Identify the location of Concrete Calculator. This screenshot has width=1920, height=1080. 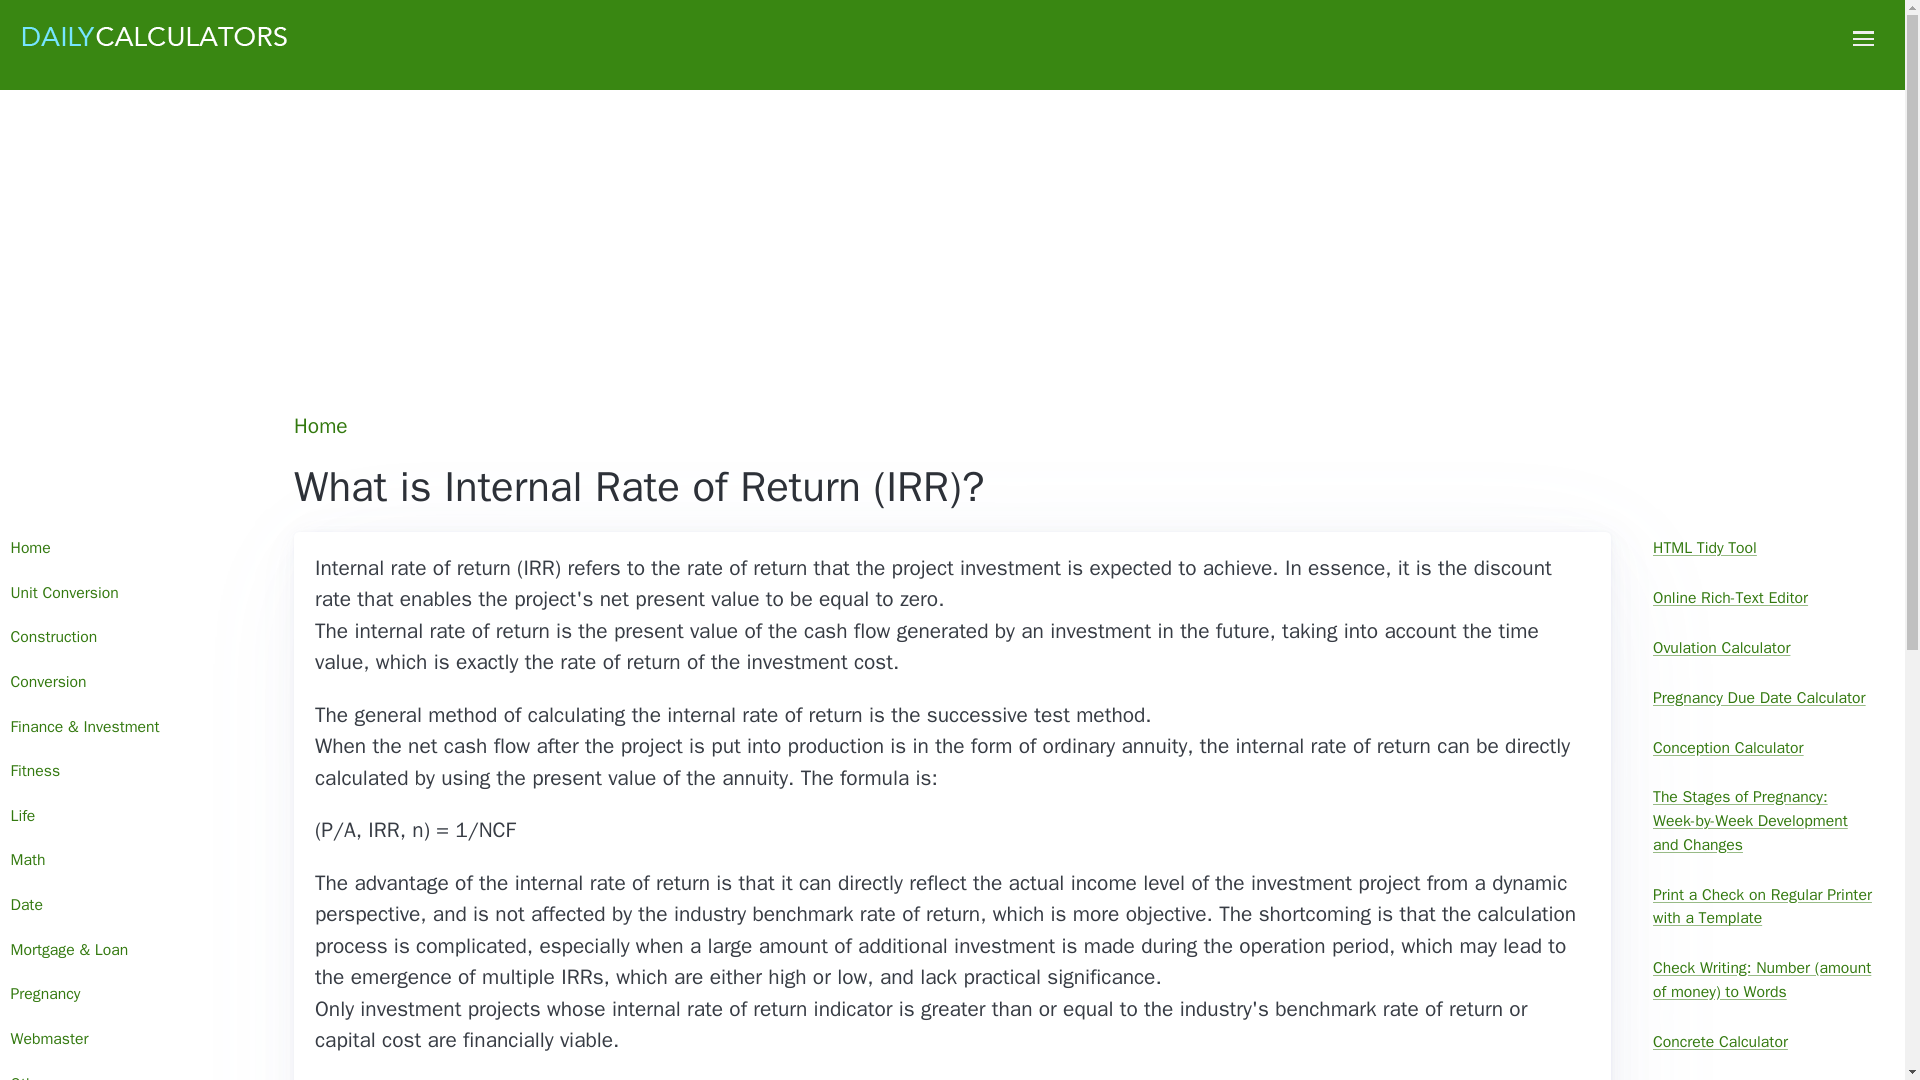
(1763, 1042).